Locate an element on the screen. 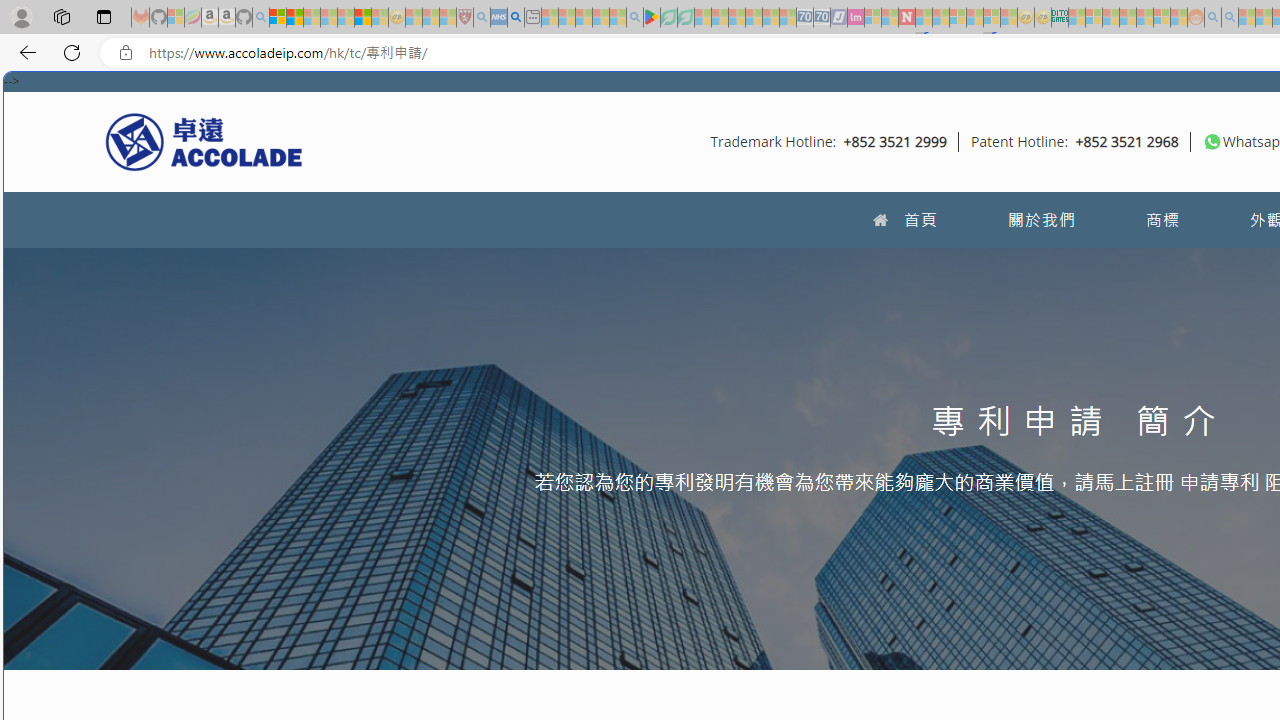 Image resolution: width=1280 pixels, height=720 pixels. The Weather Channel - MSN - Sleeping is located at coordinates (311, 18).